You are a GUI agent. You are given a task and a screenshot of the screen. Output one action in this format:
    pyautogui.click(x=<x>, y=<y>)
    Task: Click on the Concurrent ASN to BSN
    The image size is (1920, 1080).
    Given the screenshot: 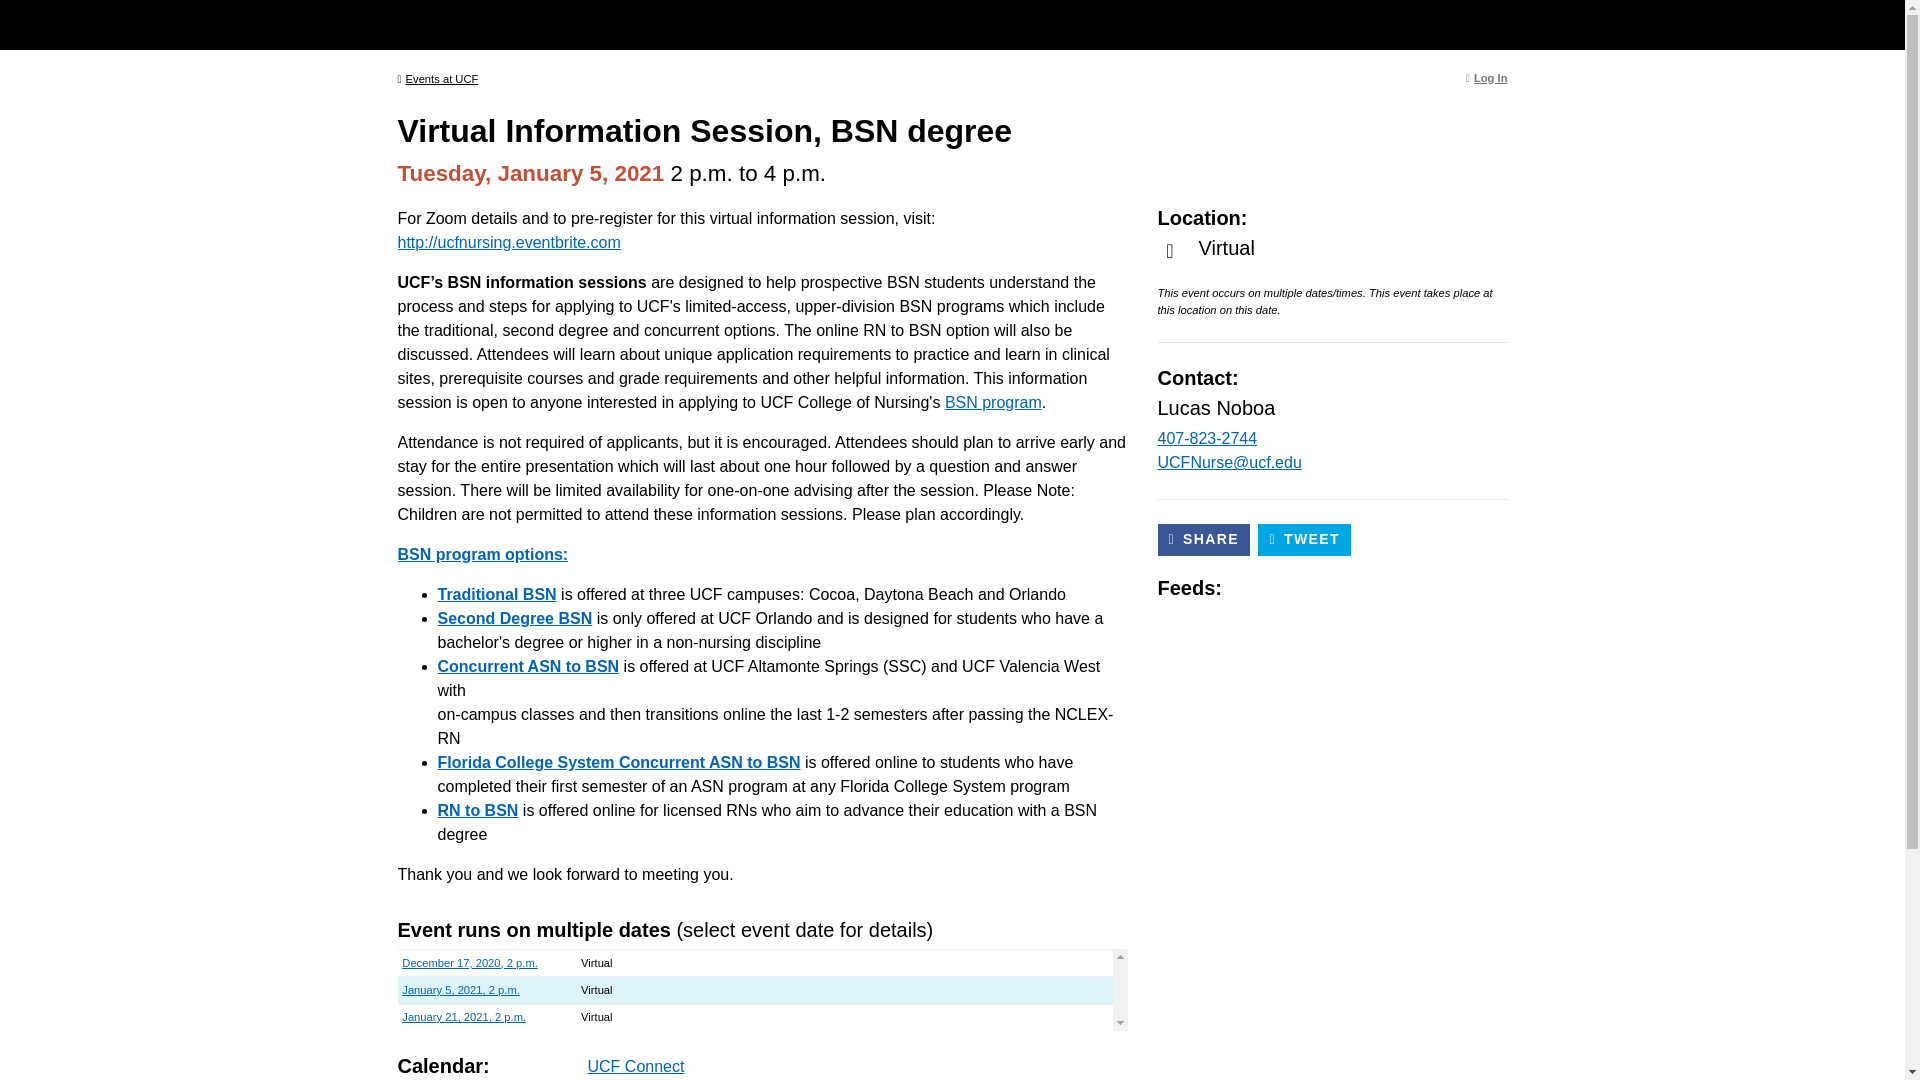 What is the action you would take?
    pyautogui.click(x=528, y=666)
    